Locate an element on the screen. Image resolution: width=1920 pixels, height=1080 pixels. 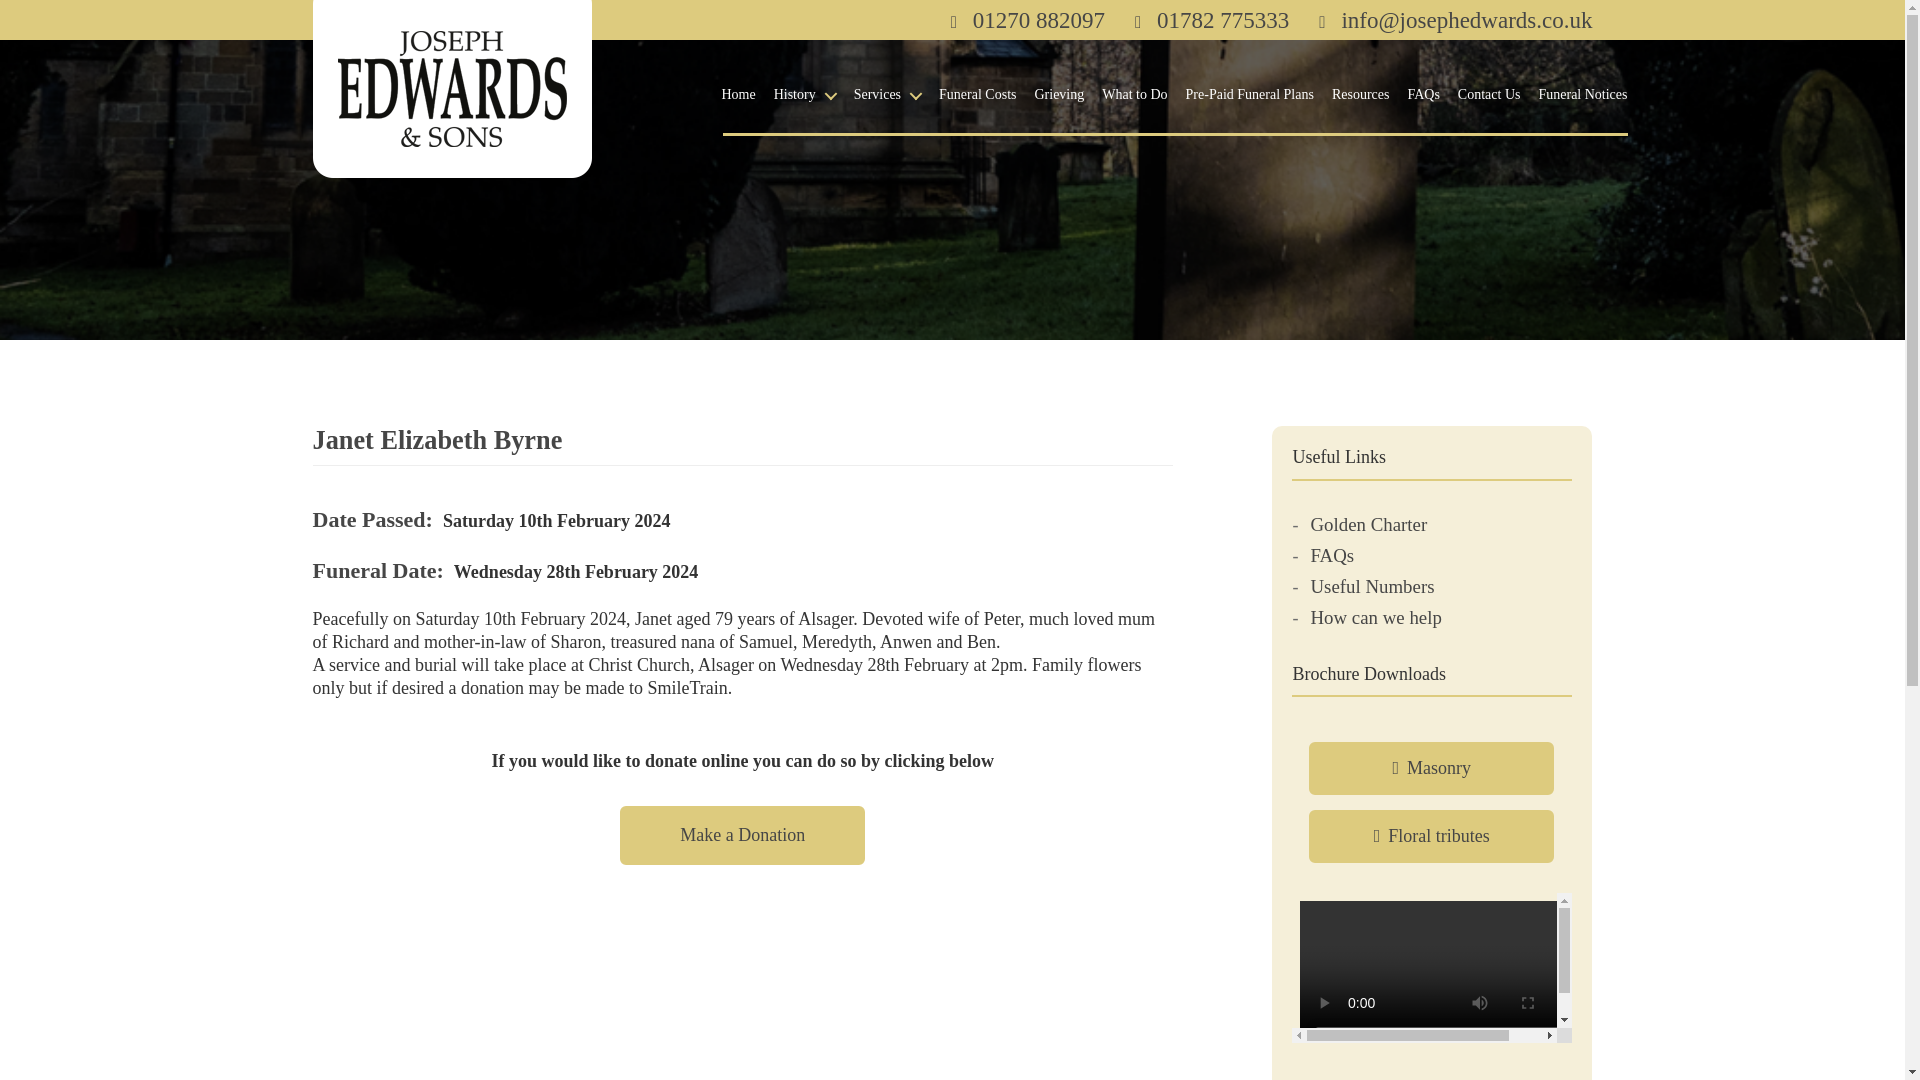
FAQs is located at coordinates (1422, 95).